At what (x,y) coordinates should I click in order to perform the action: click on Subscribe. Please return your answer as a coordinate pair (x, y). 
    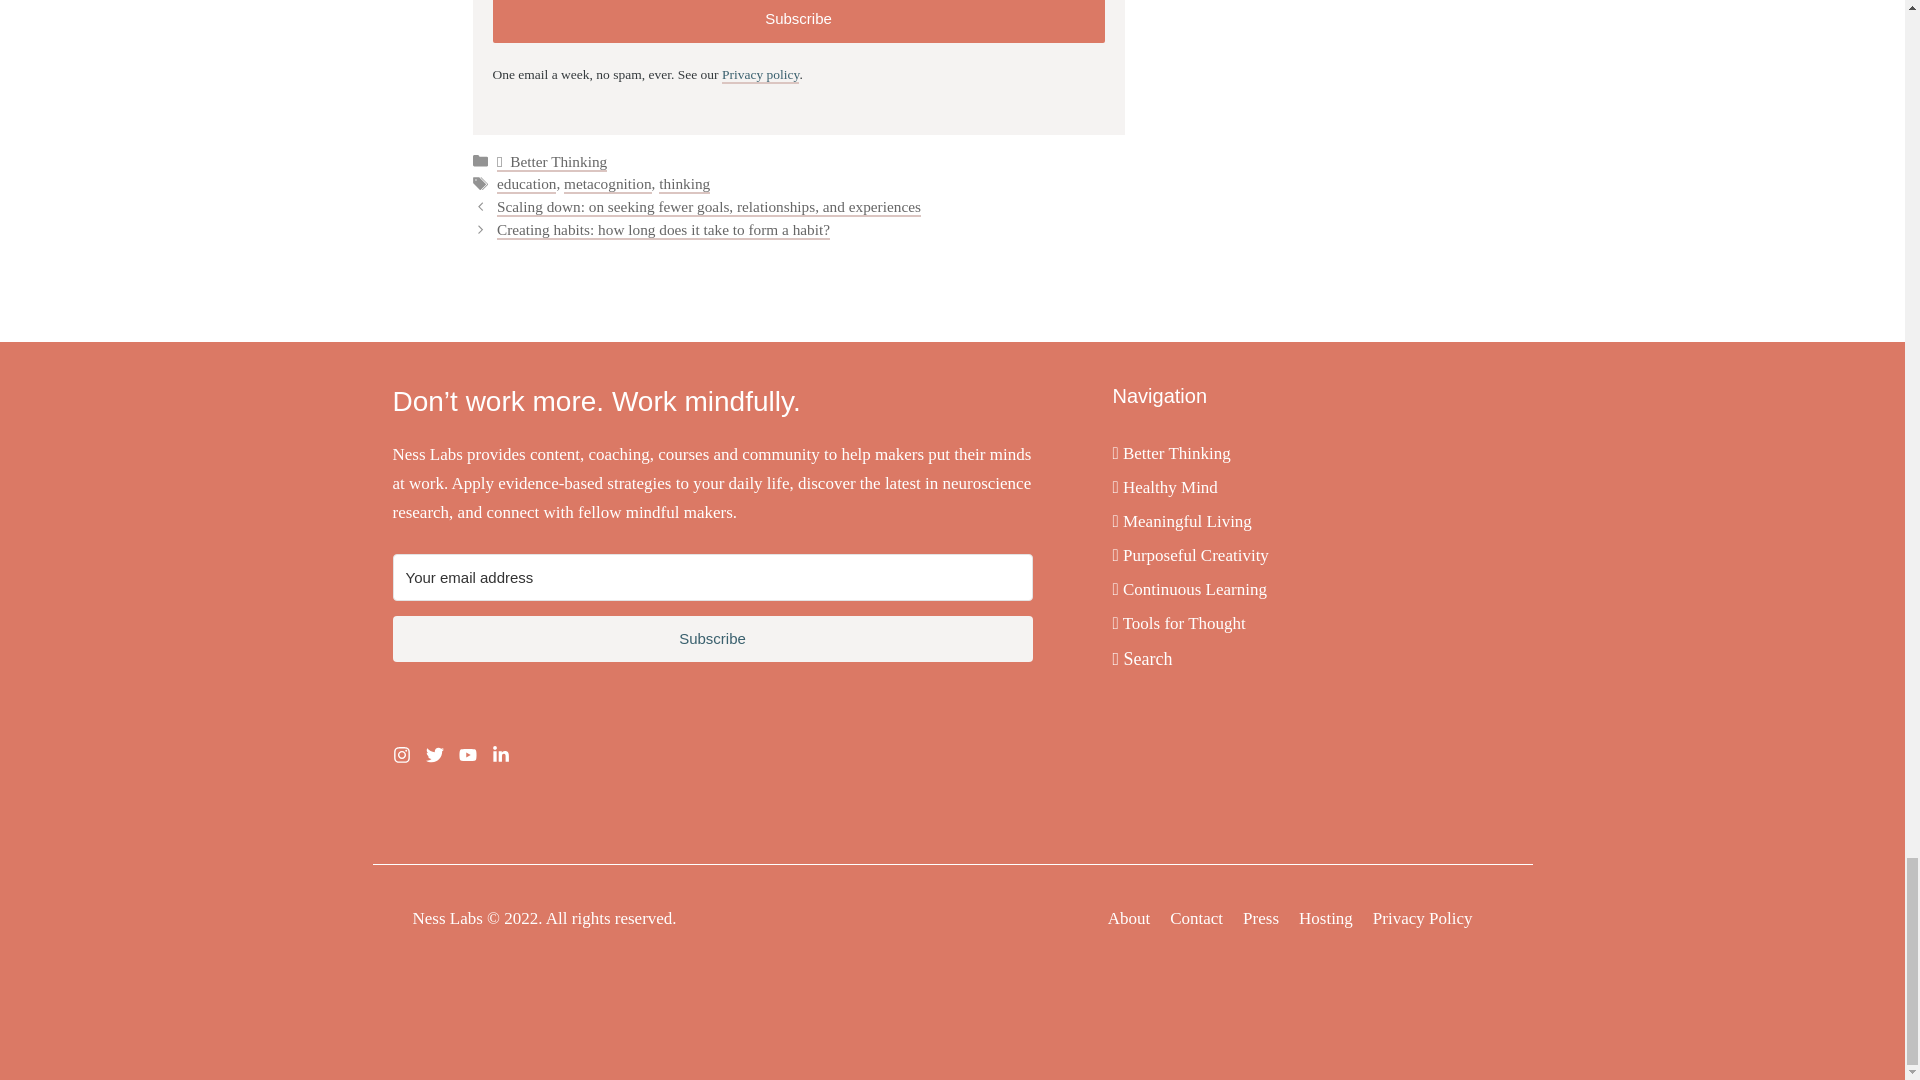
    Looking at the image, I should click on (798, 22).